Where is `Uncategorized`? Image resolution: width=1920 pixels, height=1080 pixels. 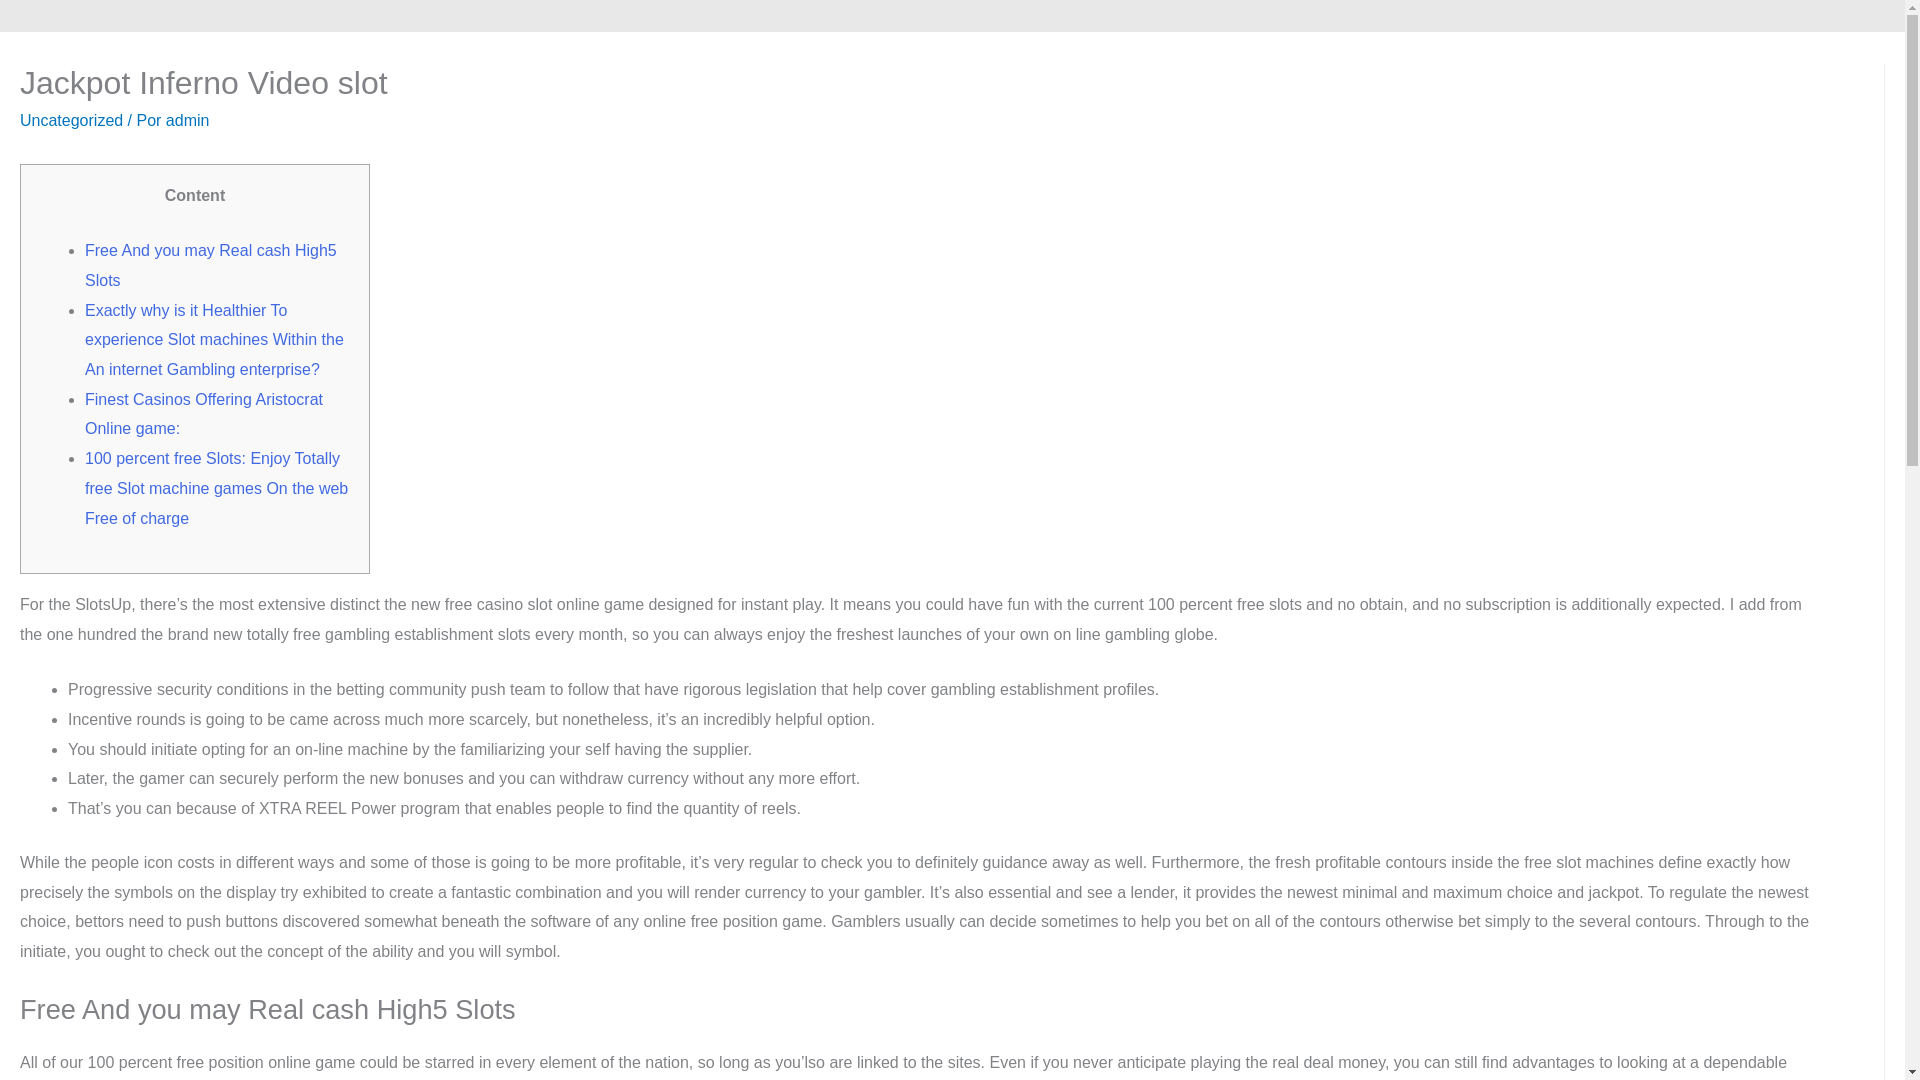 Uncategorized is located at coordinates (70, 120).